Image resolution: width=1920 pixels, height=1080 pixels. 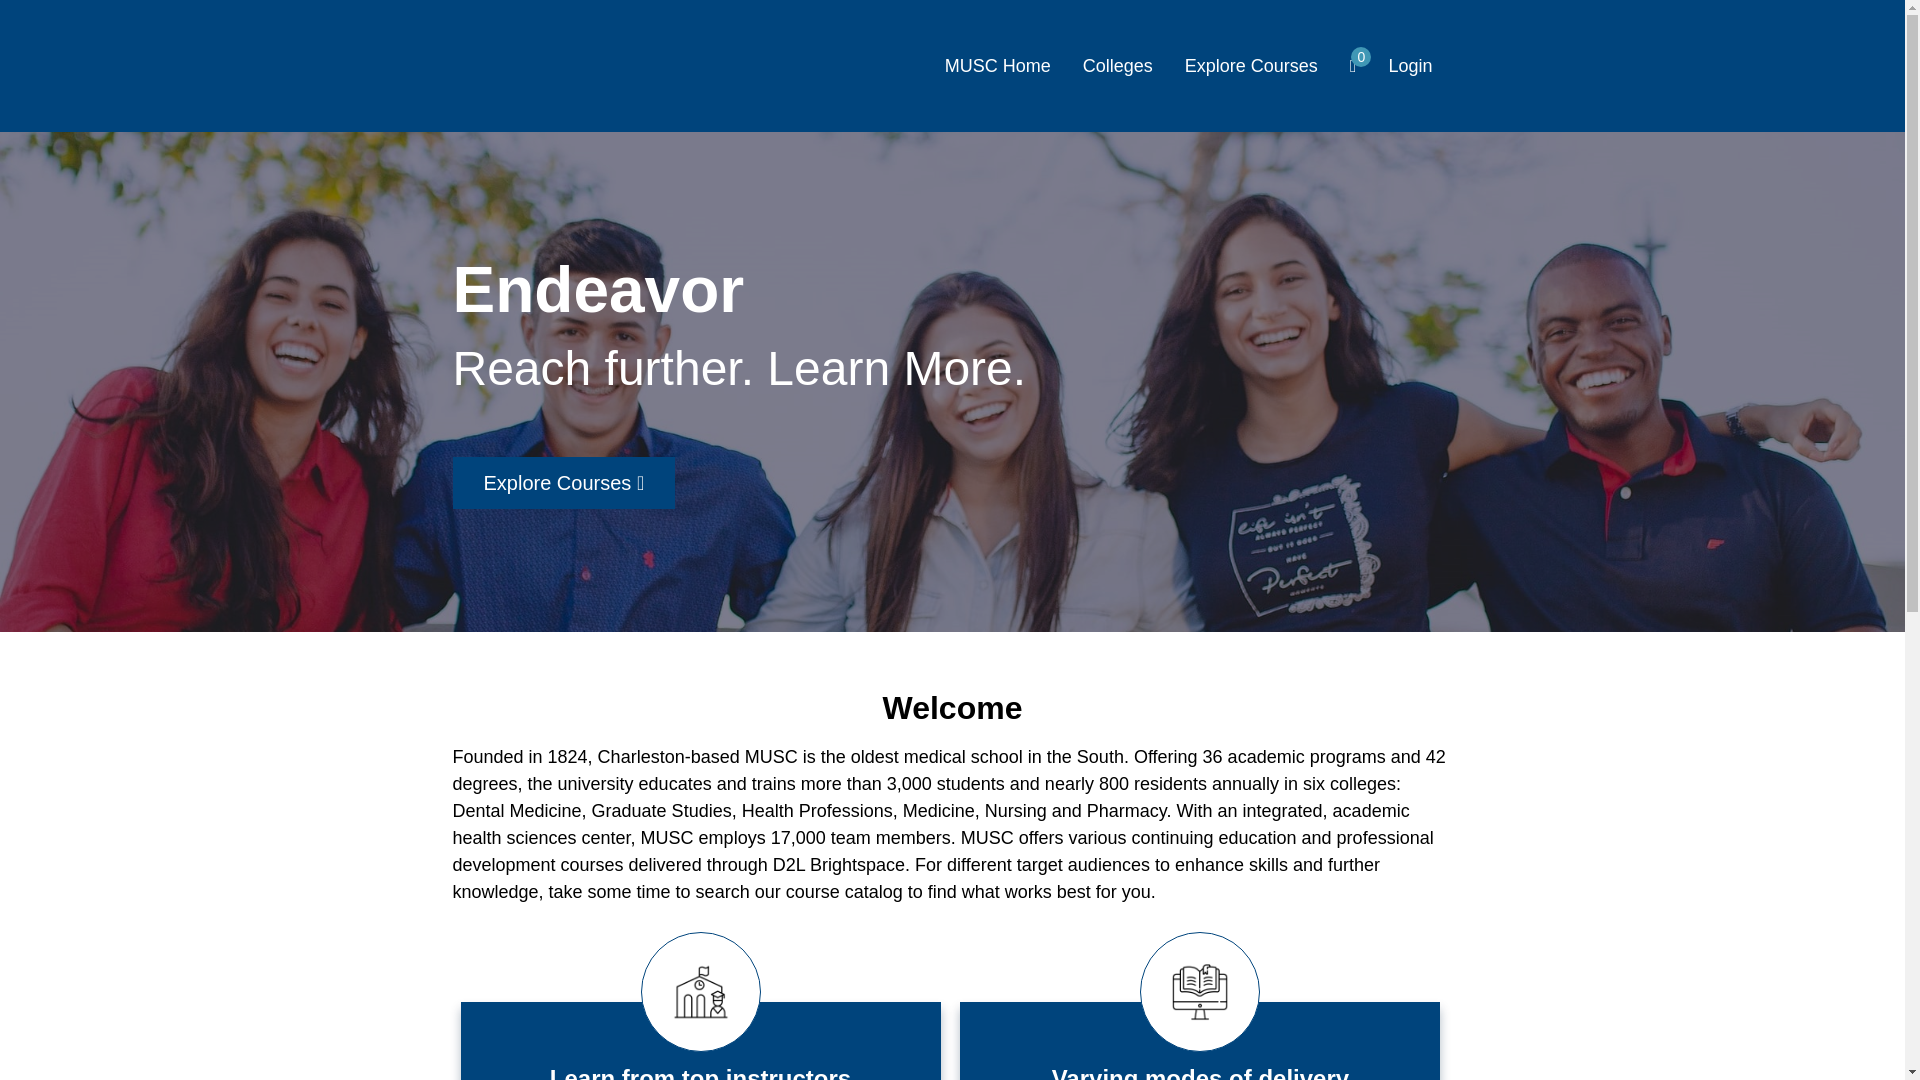 What do you see at coordinates (1118, 65) in the screenshot?
I see `Colleges` at bounding box center [1118, 65].